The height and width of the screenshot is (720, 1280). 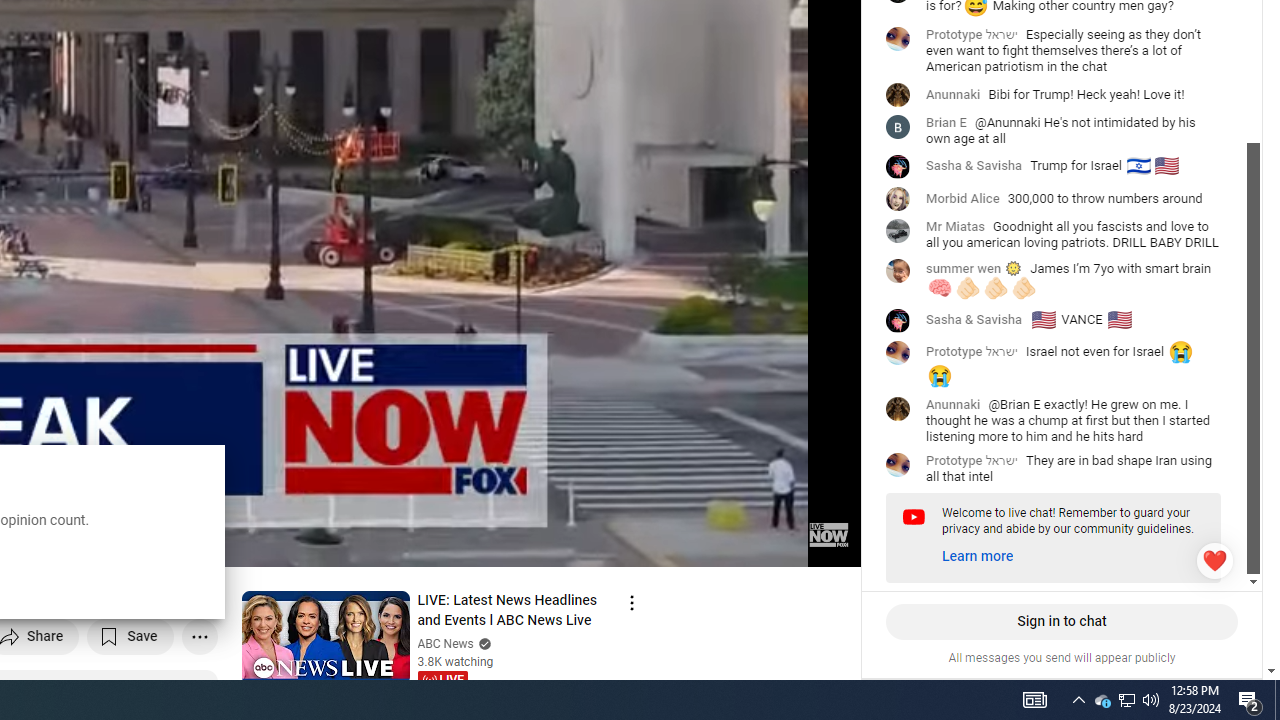 What do you see at coordinates (482, 642) in the screenshot?
I see `Verified` at bounding box center [482, 642].